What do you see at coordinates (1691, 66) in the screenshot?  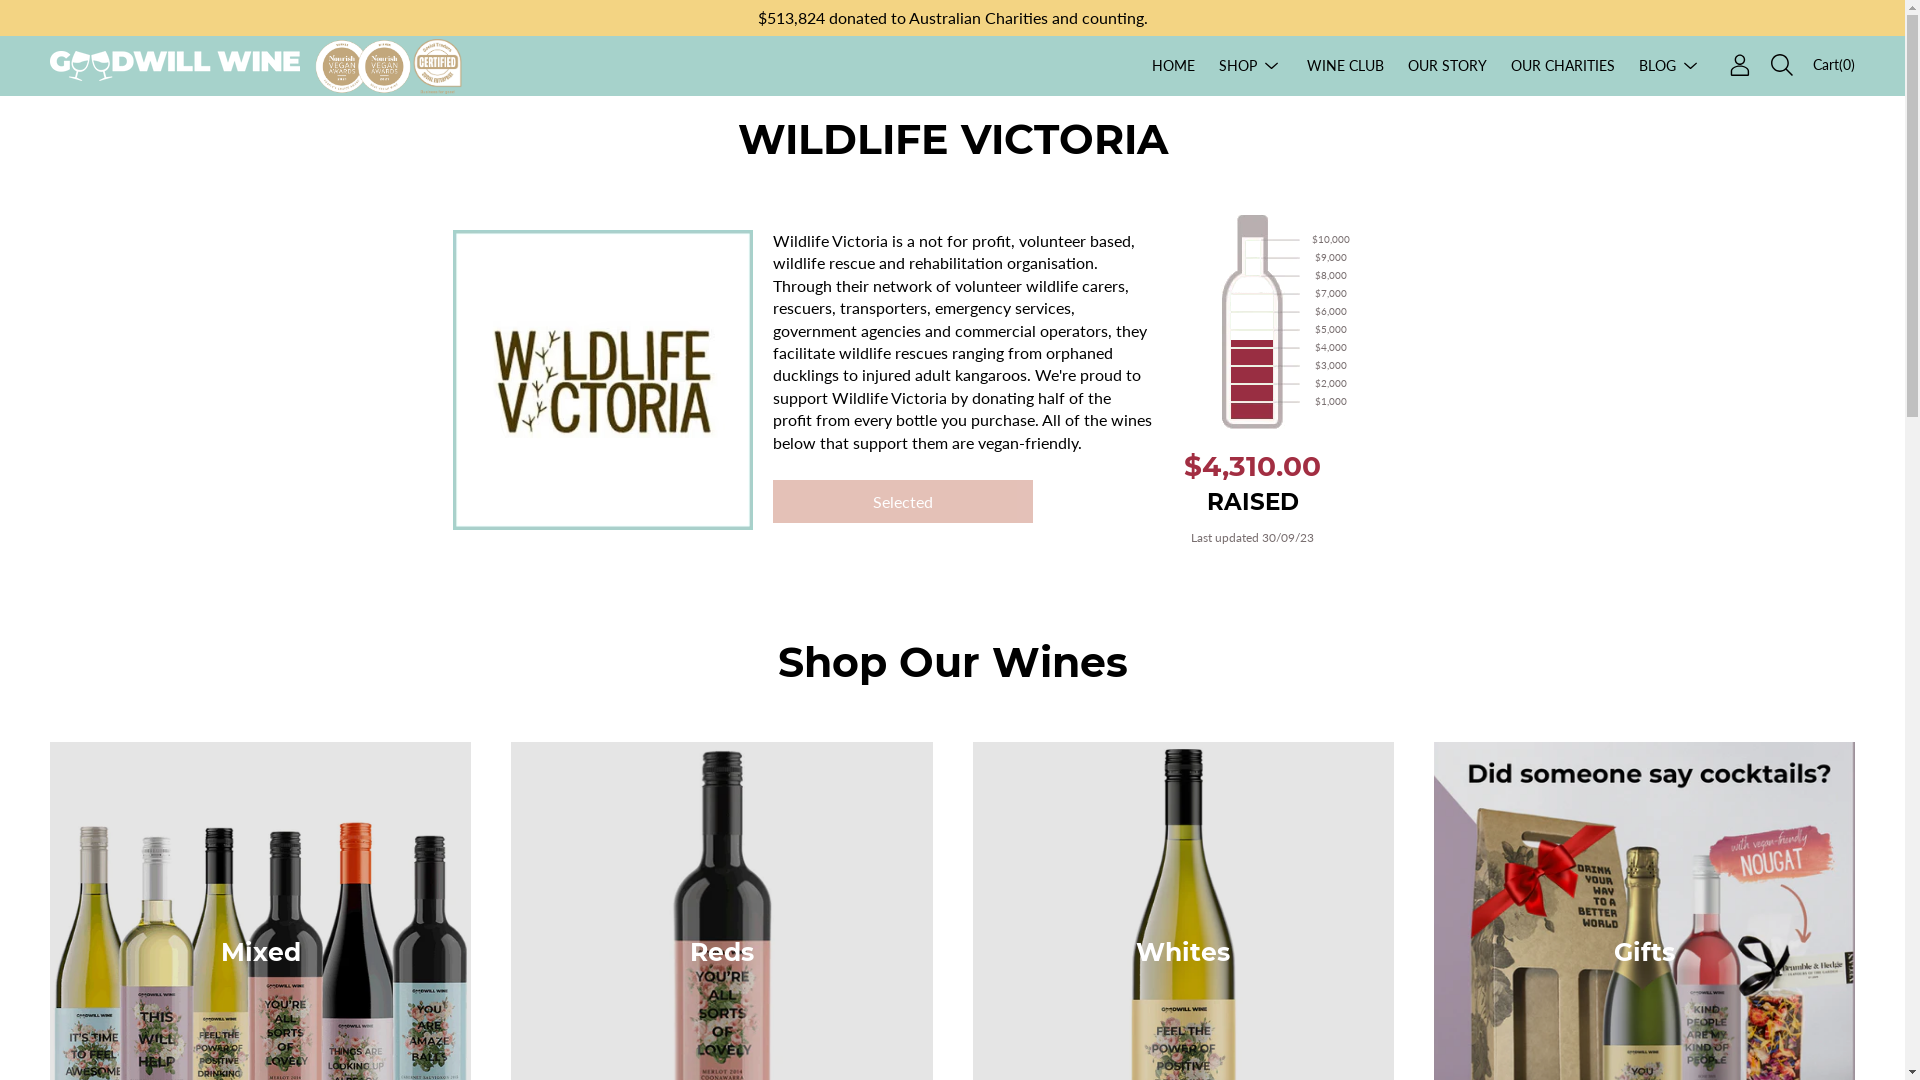 I see `Show submenu` at bounding box center [1691, 66].